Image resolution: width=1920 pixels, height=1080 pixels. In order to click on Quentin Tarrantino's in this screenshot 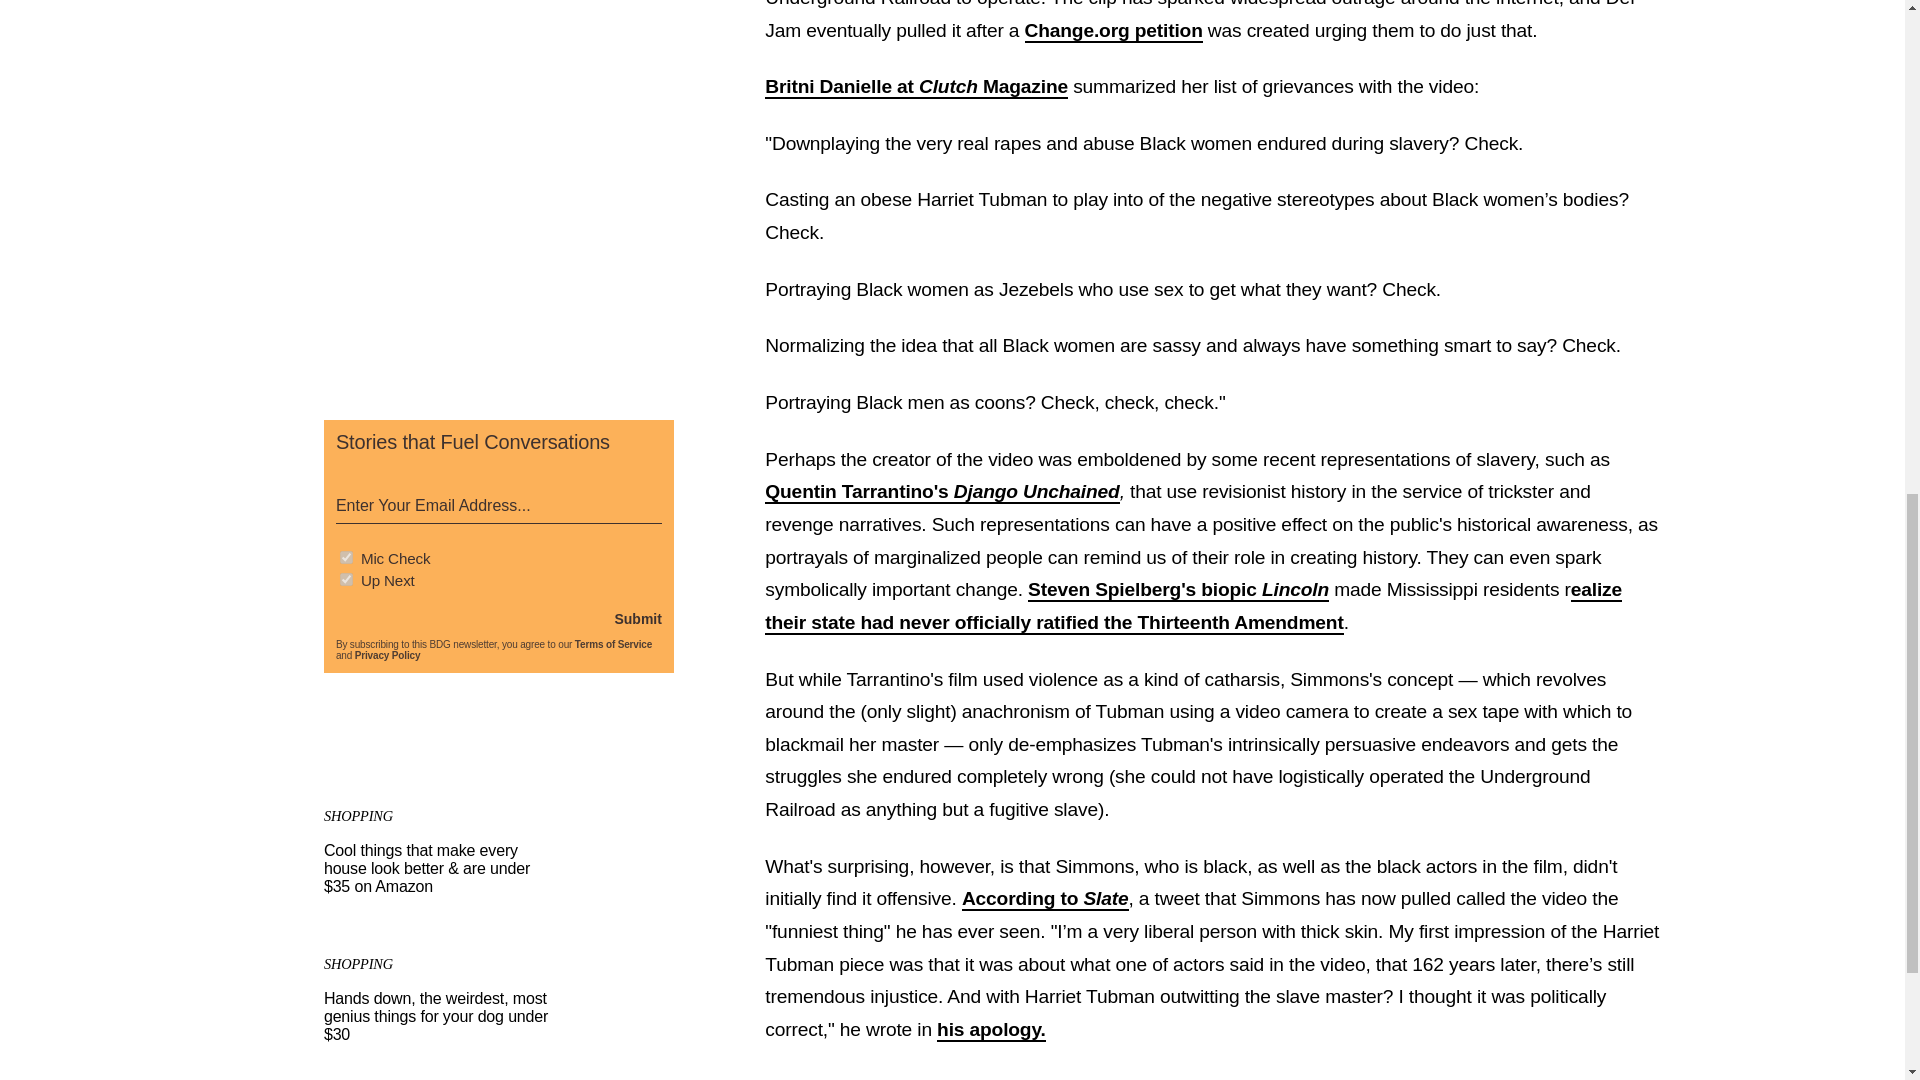, I will do `click(858, 492)`.